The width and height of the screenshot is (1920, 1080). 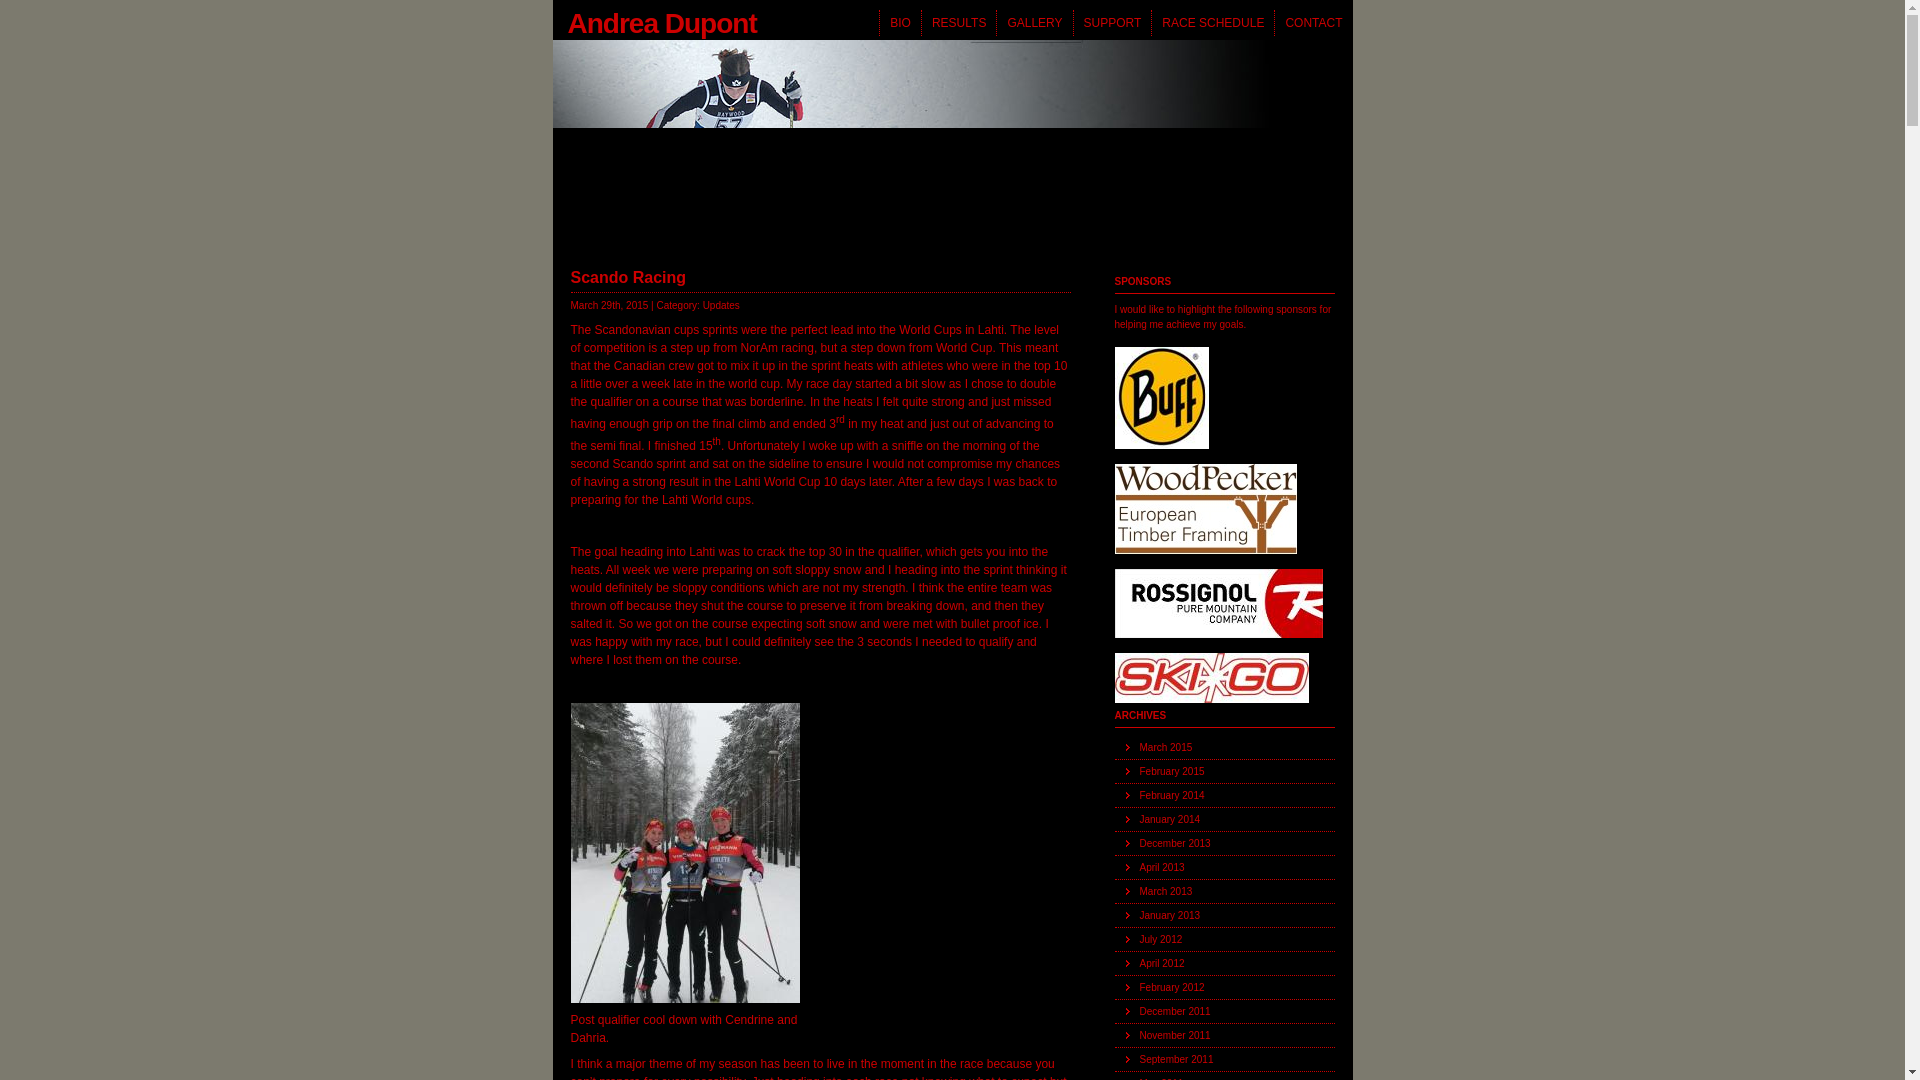 What do you see at coordinates (654, 20) in the screenshot?
I see `Andrea Dupont` at bounding box center [654, 20].